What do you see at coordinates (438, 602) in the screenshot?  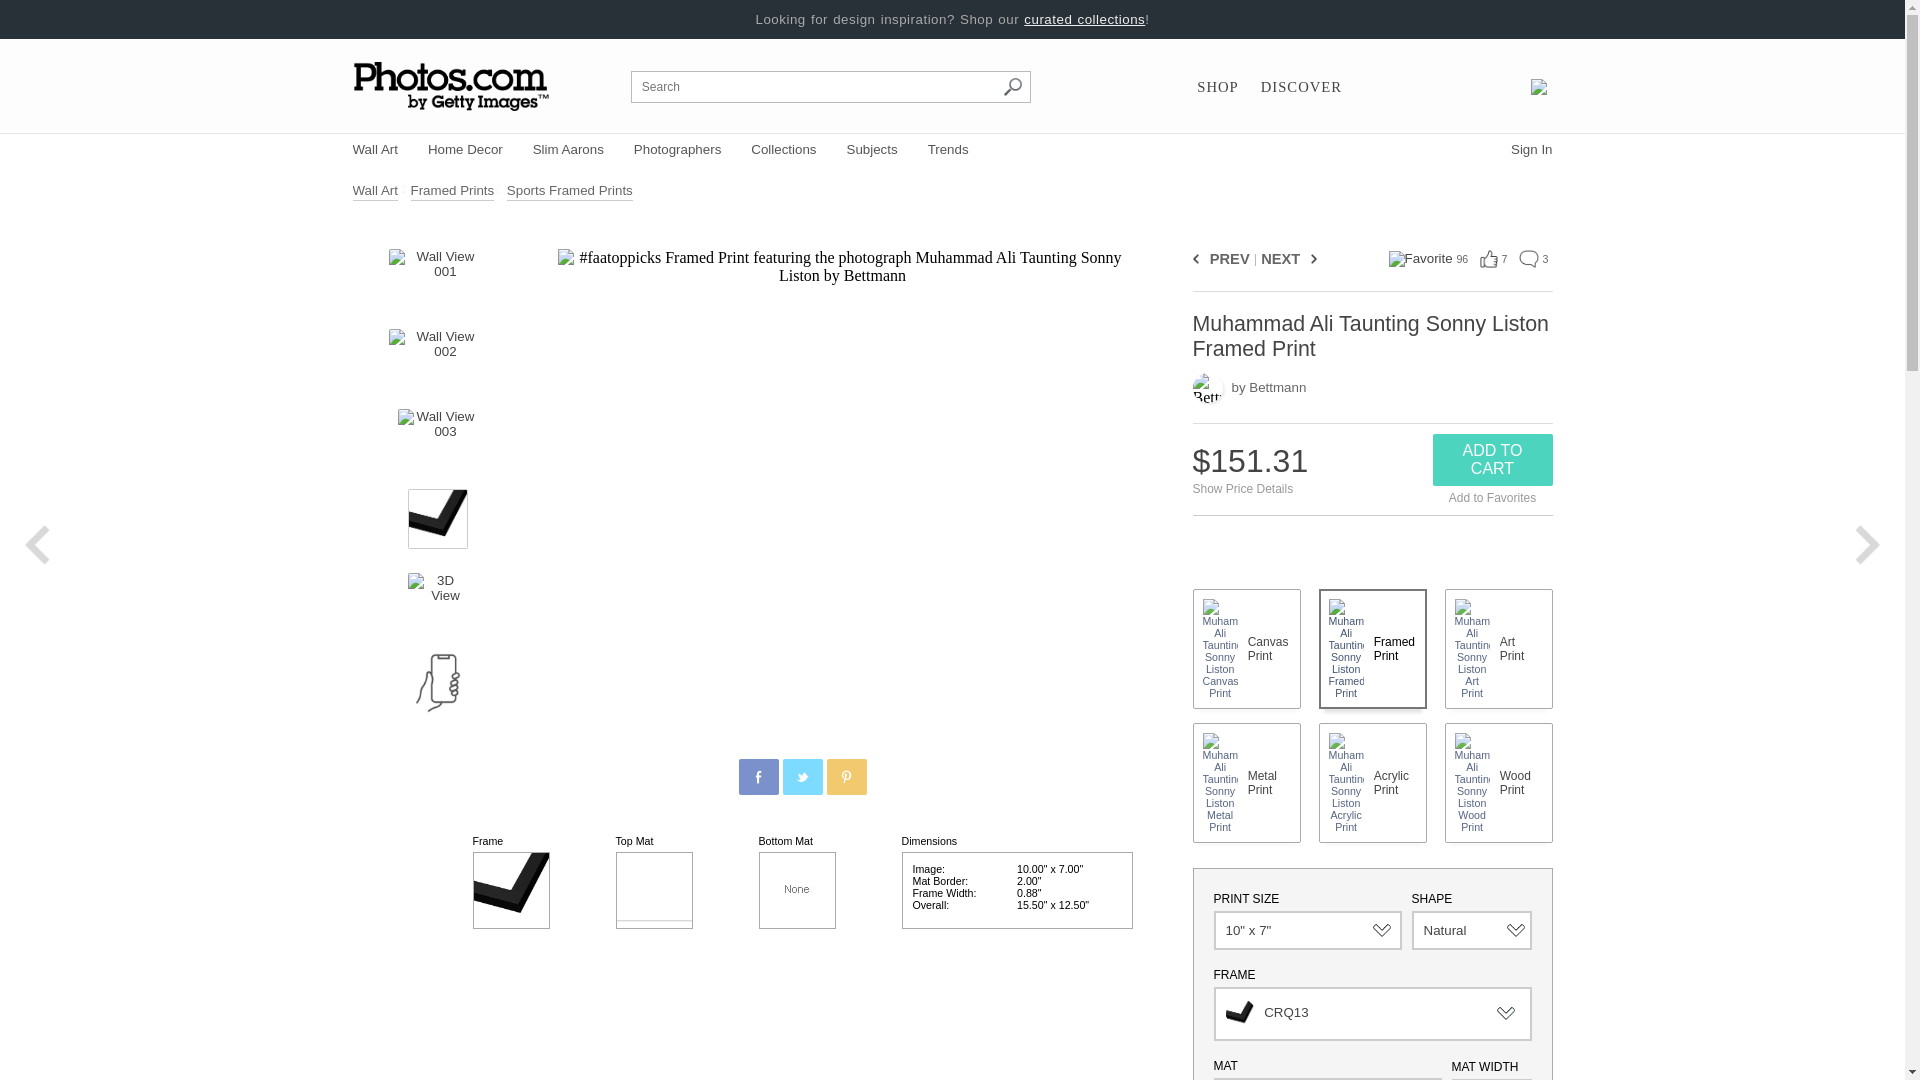 I see `3D View` at bounding box center [438, 602].